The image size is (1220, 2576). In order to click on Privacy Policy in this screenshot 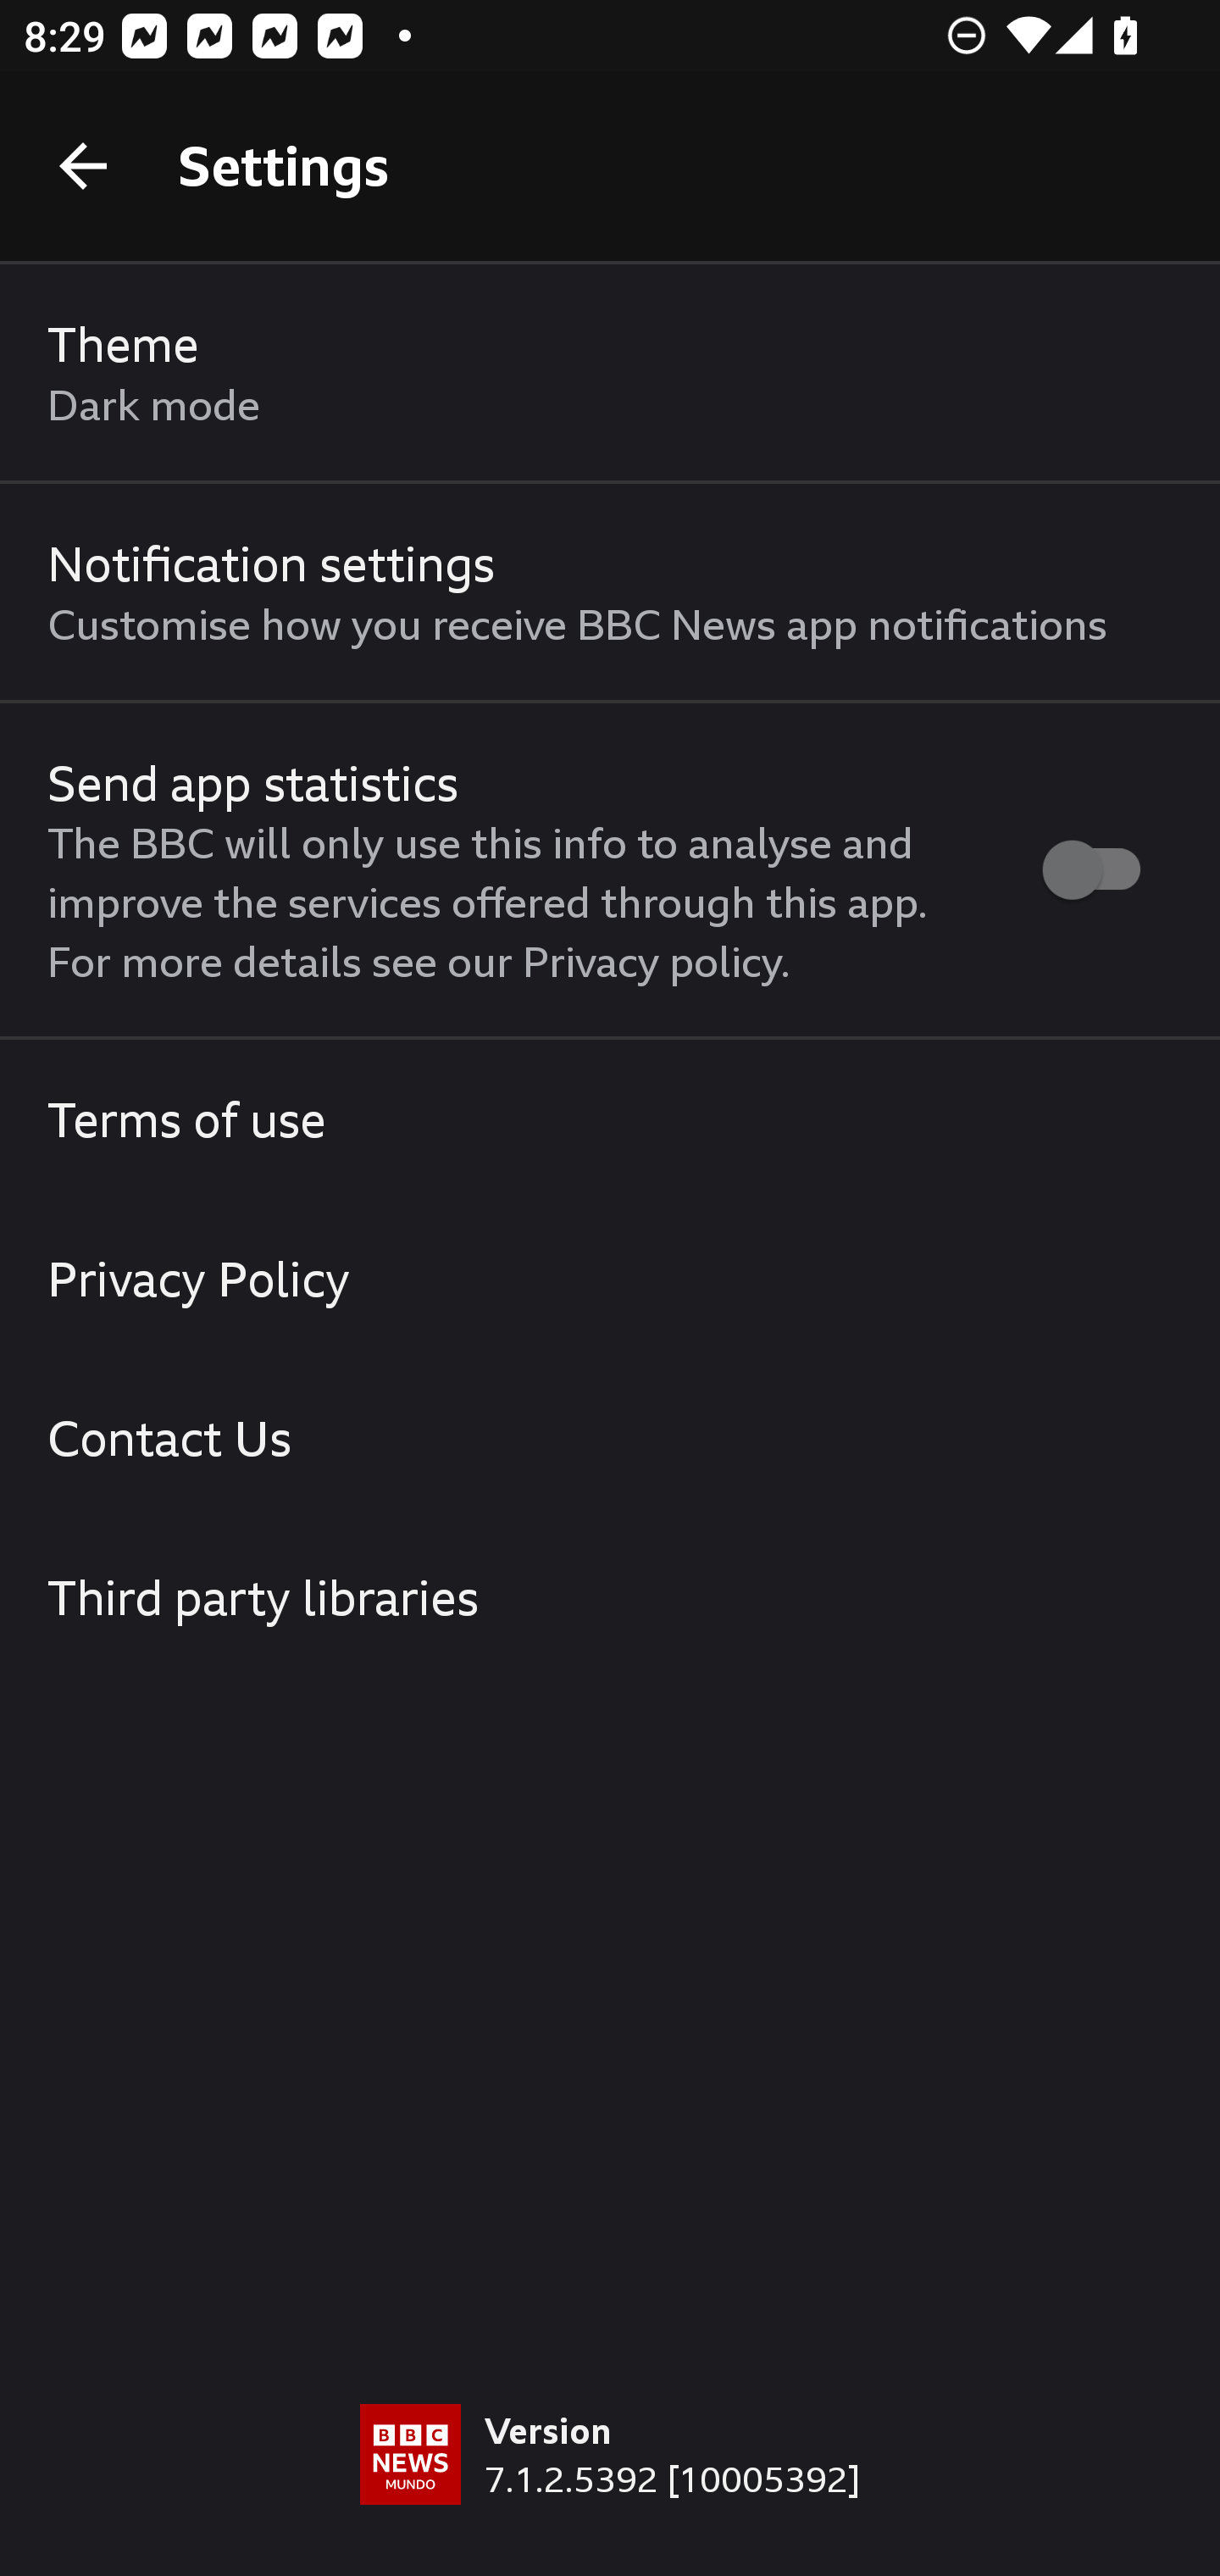, I will do `click(610, 1278)`.